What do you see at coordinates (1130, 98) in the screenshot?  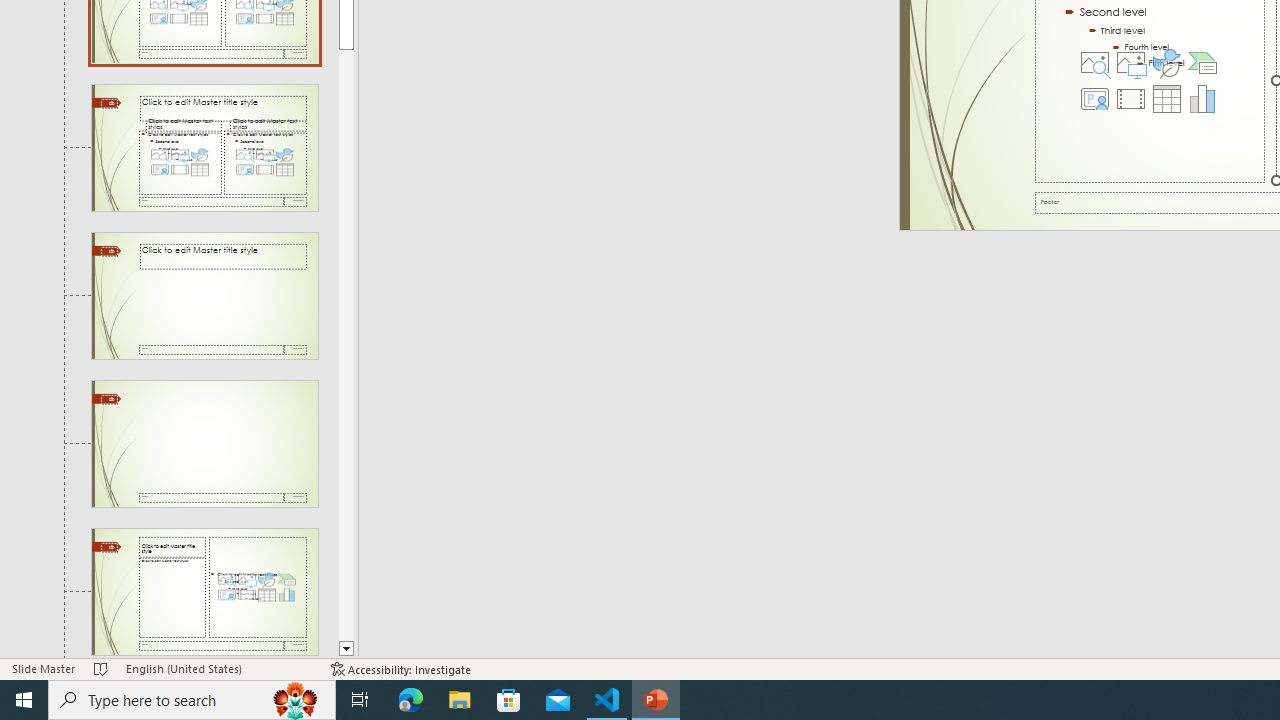 I see `Insert Video` at bounding box center [1130, 98].